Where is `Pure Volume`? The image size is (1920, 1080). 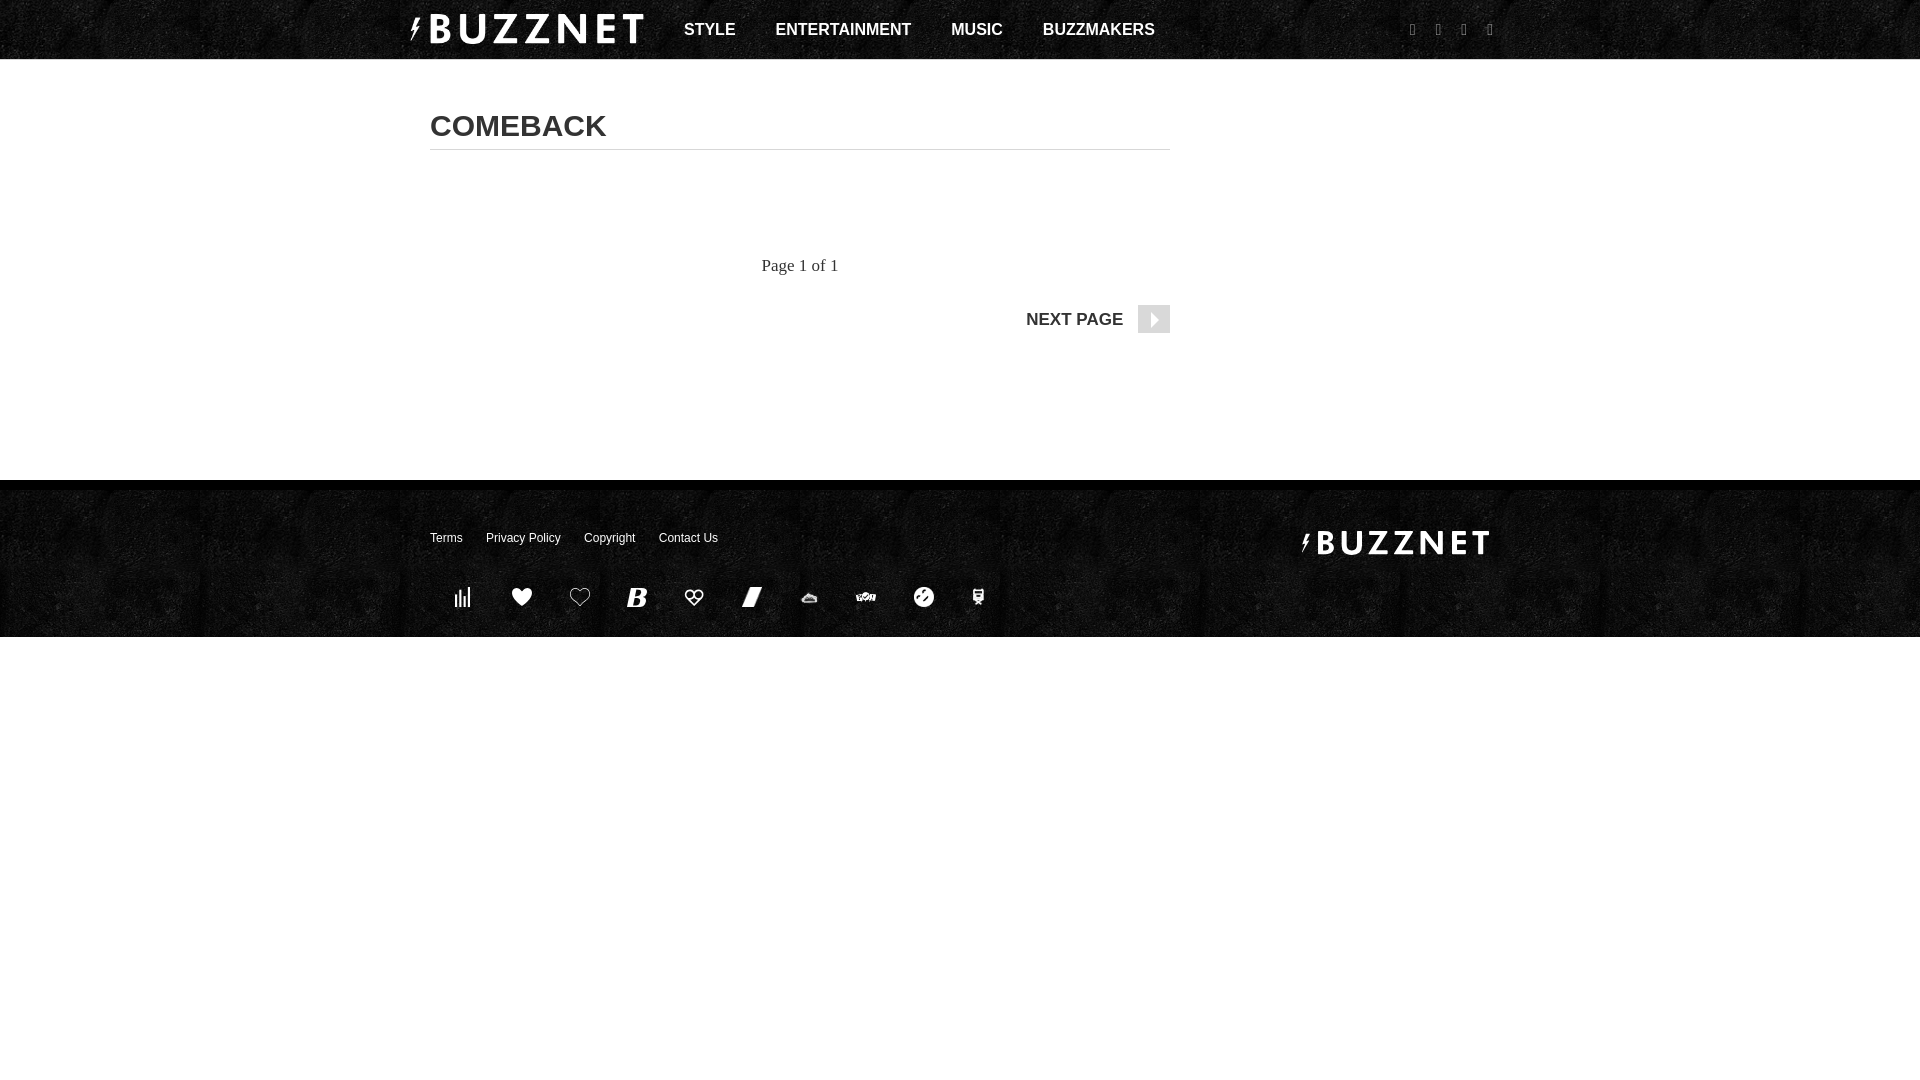
Pure Volume is located at coordinates (464, 596).